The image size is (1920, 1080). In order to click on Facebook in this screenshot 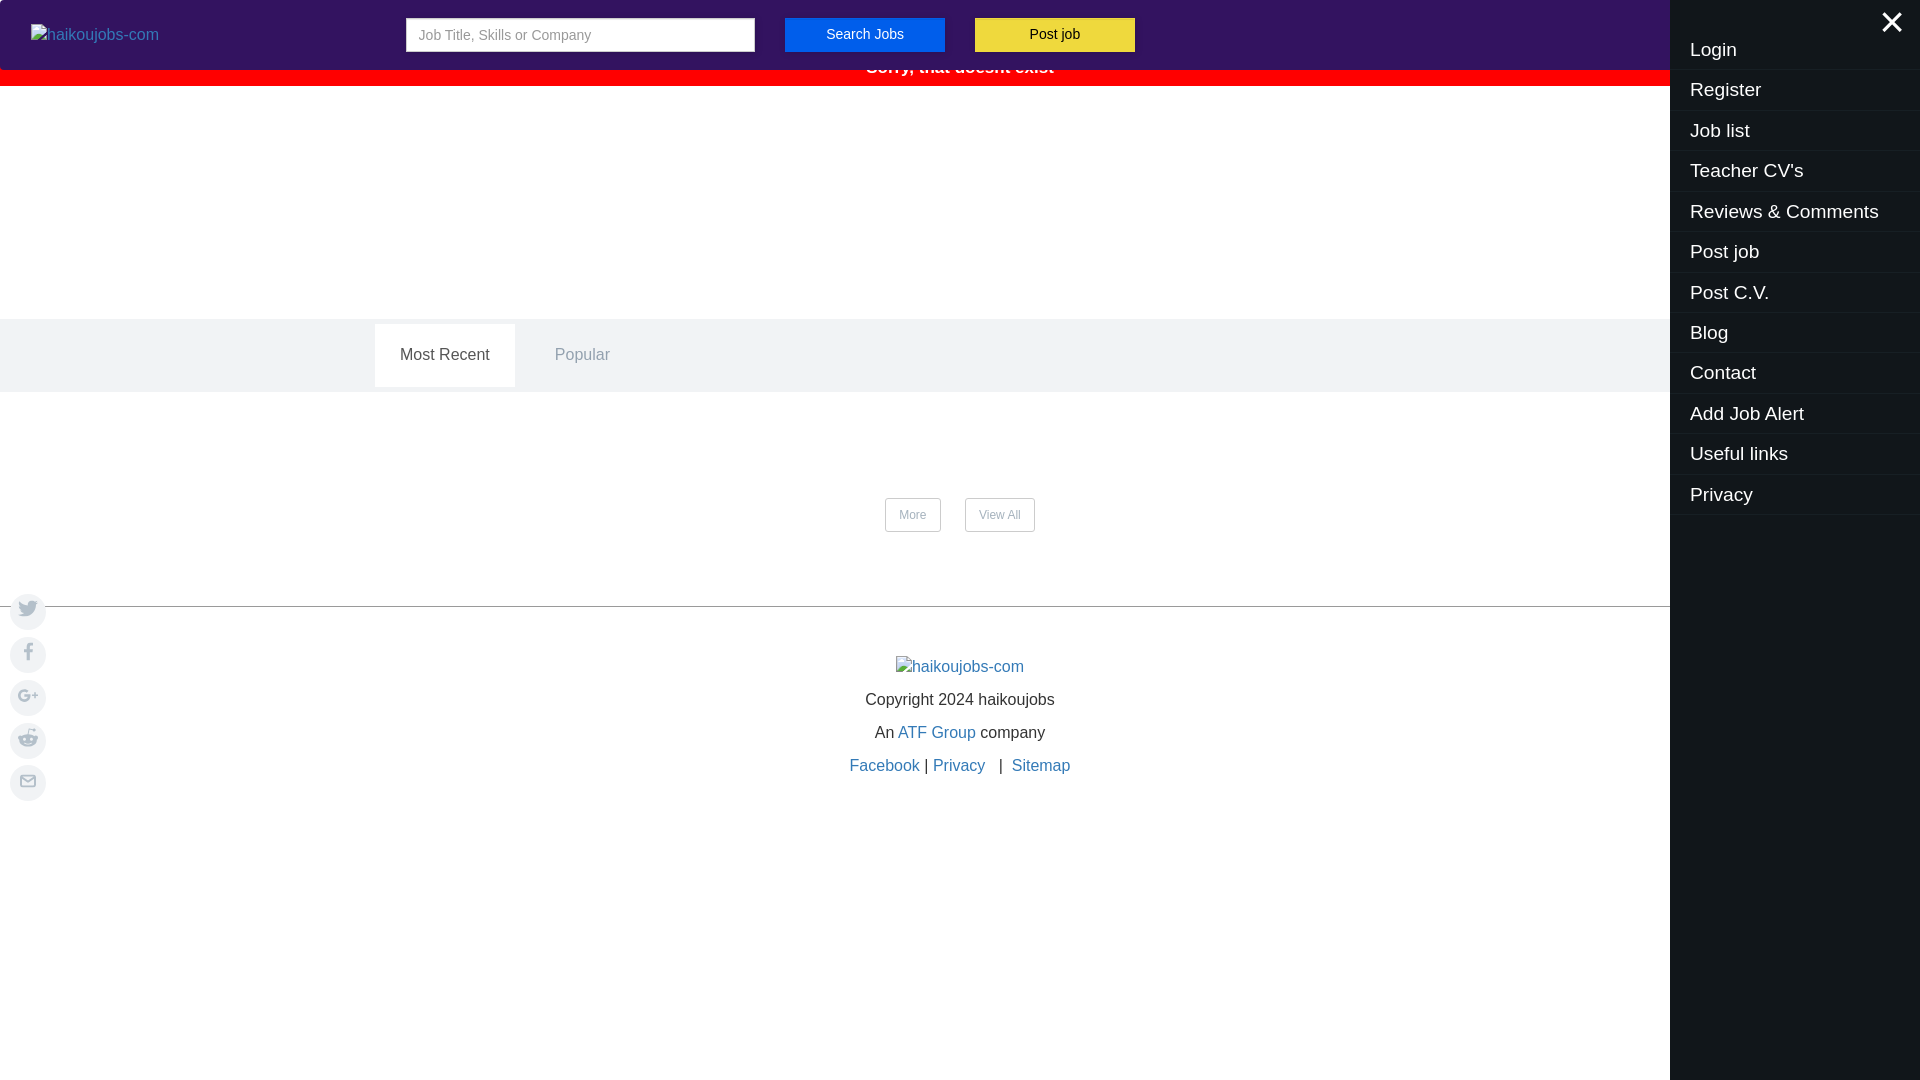, I will do `click(884, 766)`.